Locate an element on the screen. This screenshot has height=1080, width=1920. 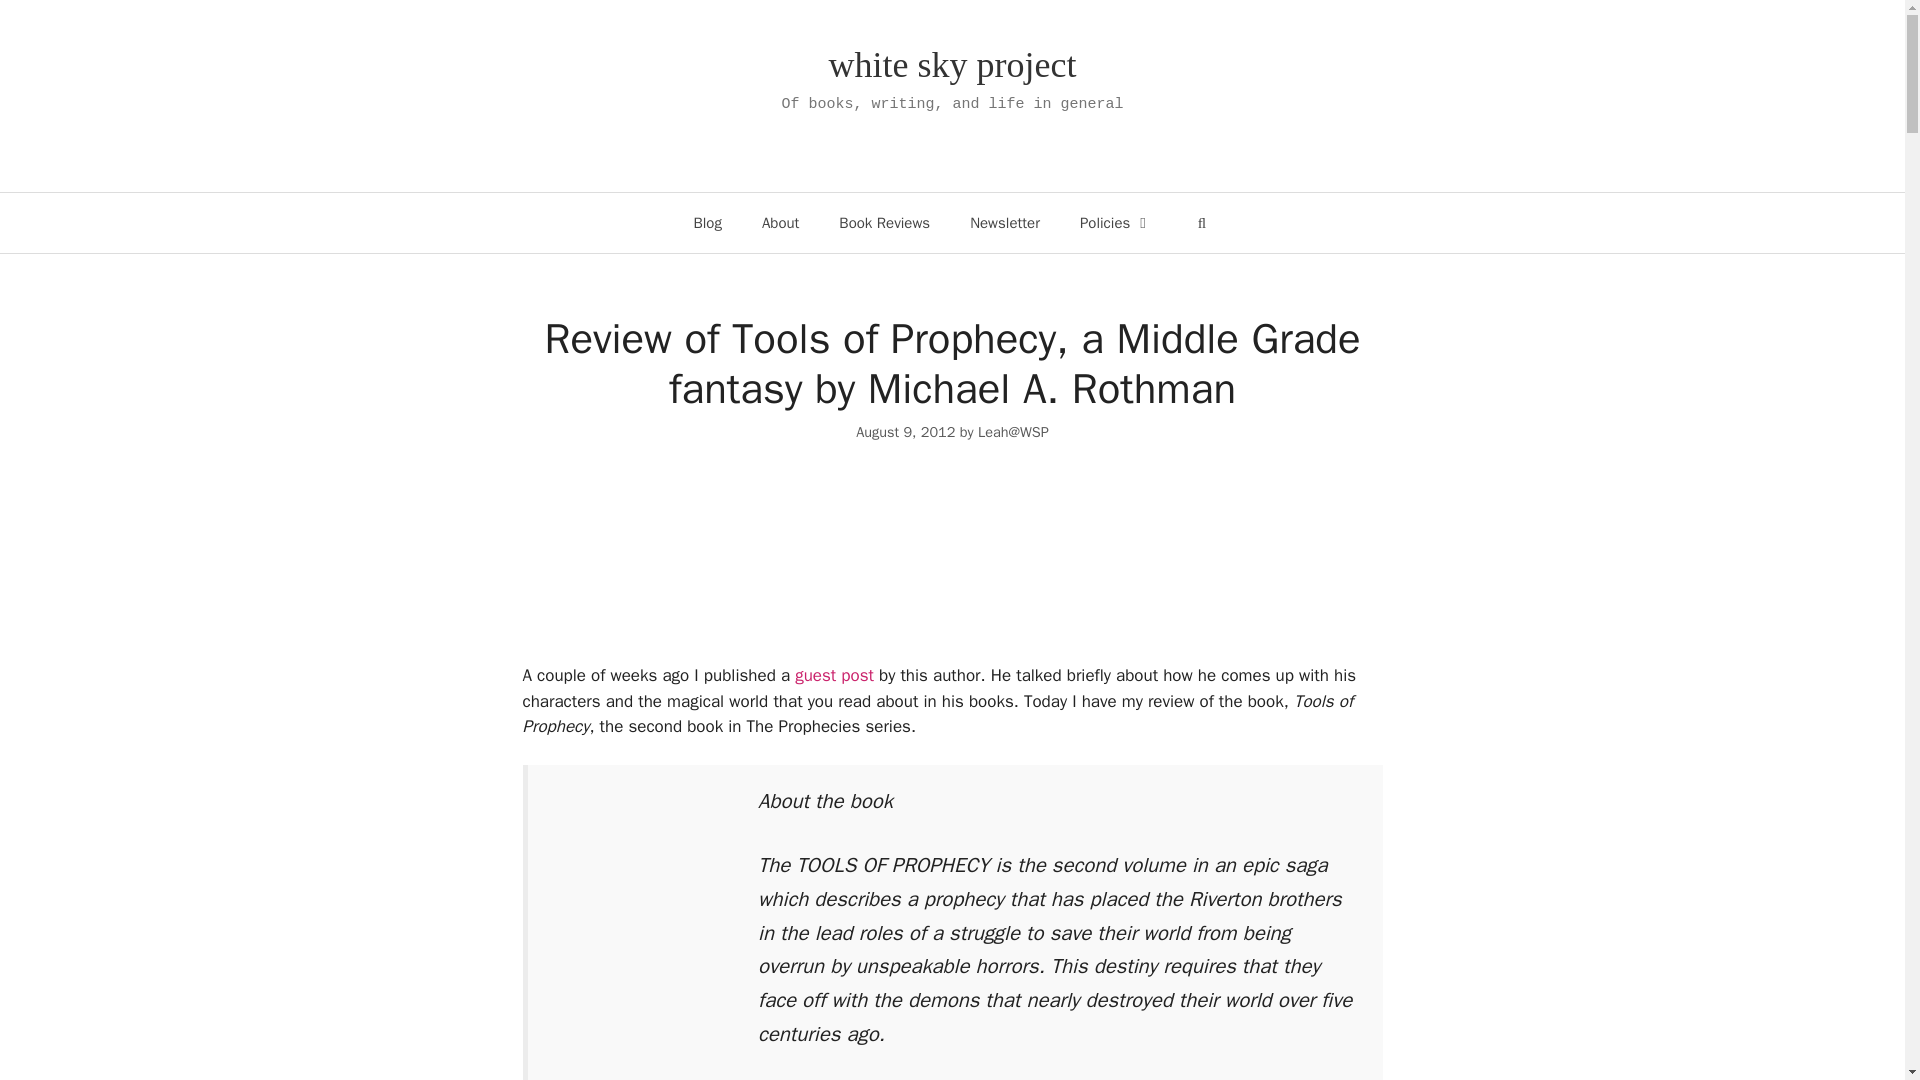
white sky project is located at coordinates (953, 65).